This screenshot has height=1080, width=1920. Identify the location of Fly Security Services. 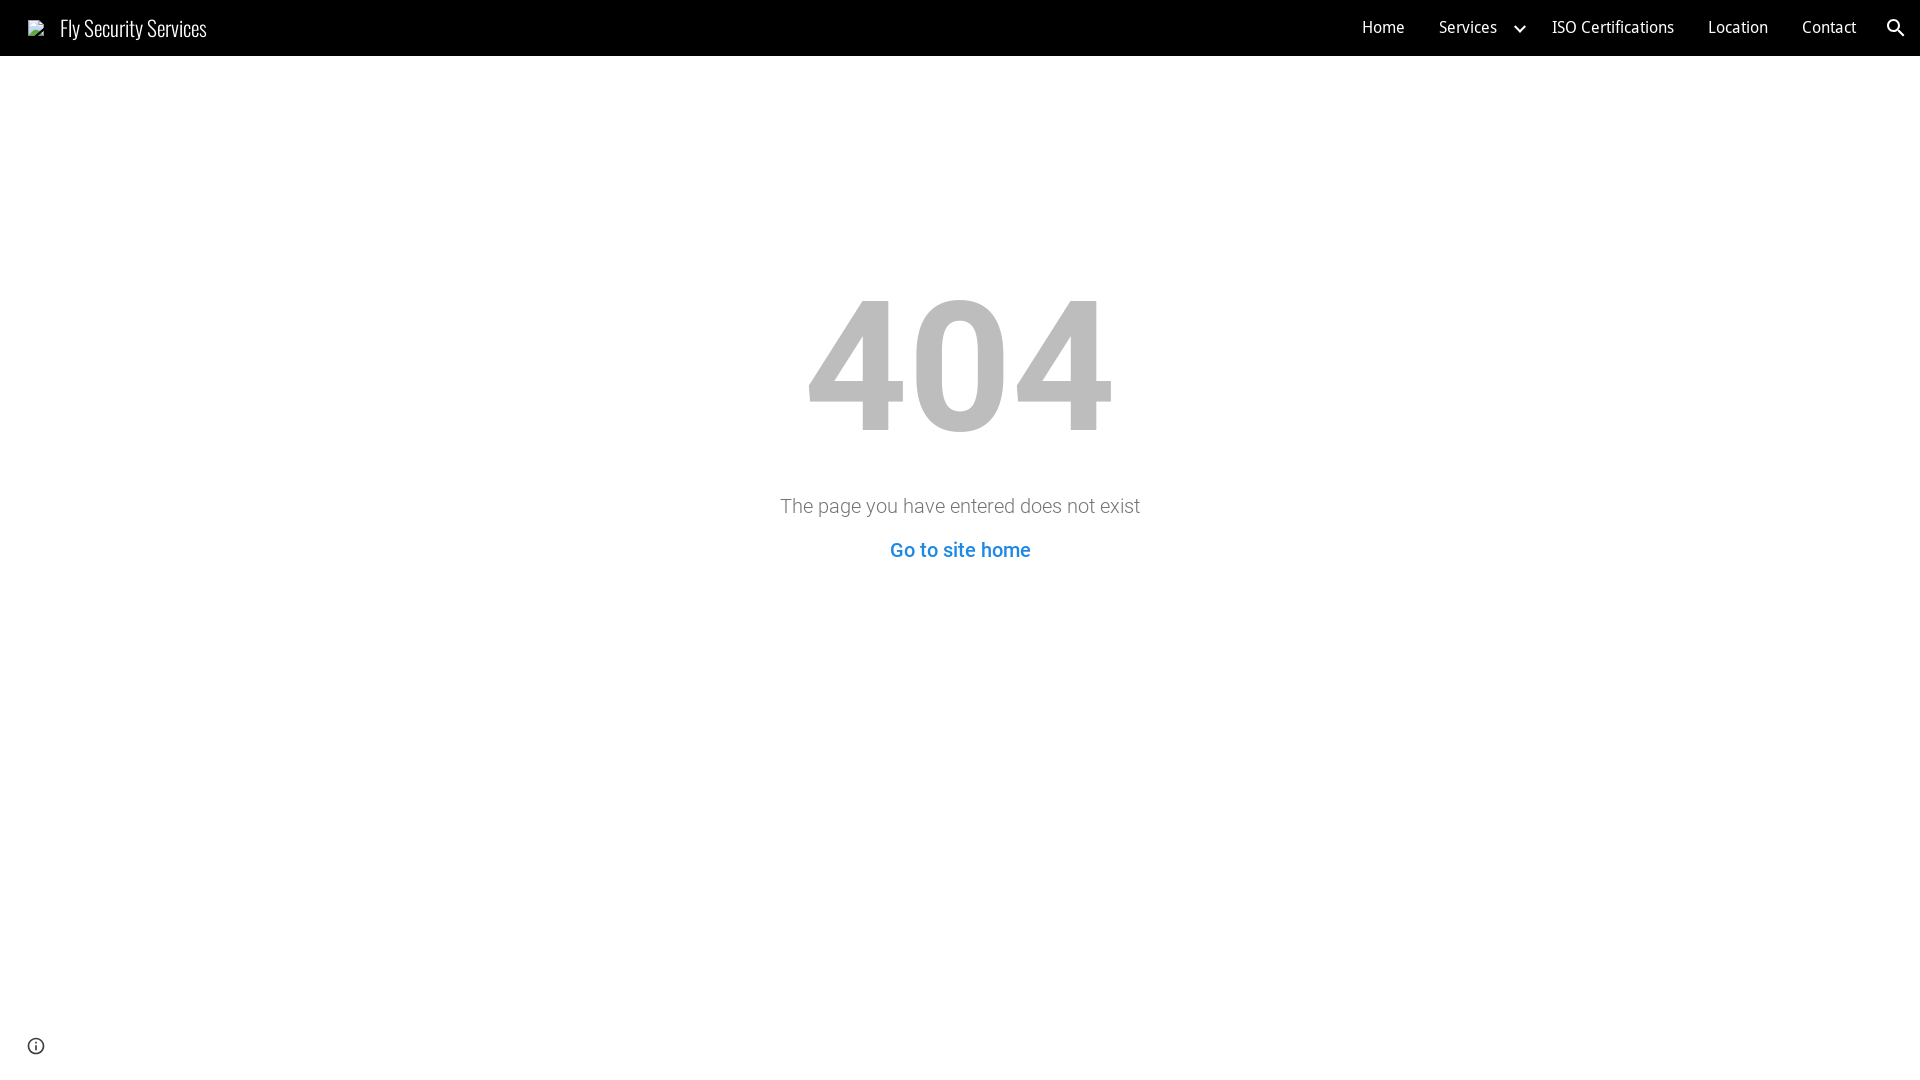
(118, 24).